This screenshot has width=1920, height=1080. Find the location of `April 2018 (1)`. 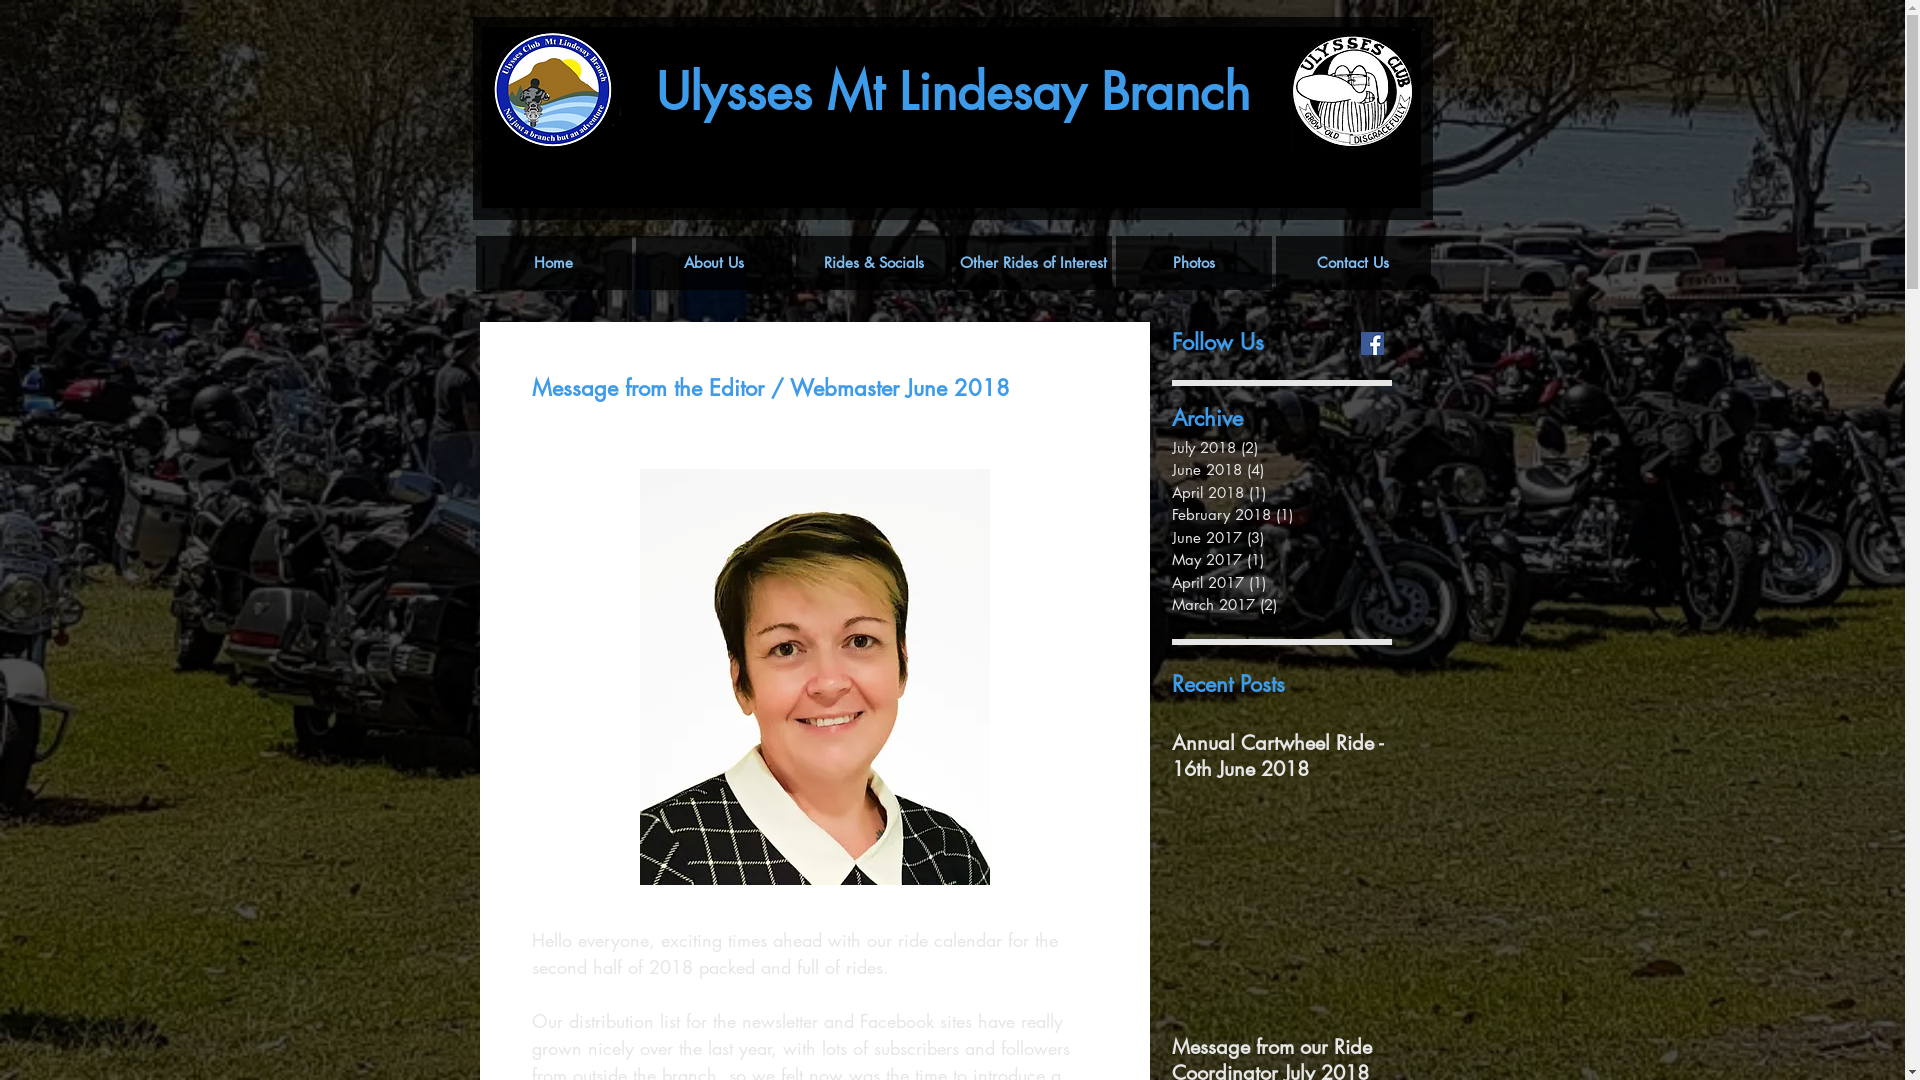

April 2018 (1) is located at coordinates (1282, 494).